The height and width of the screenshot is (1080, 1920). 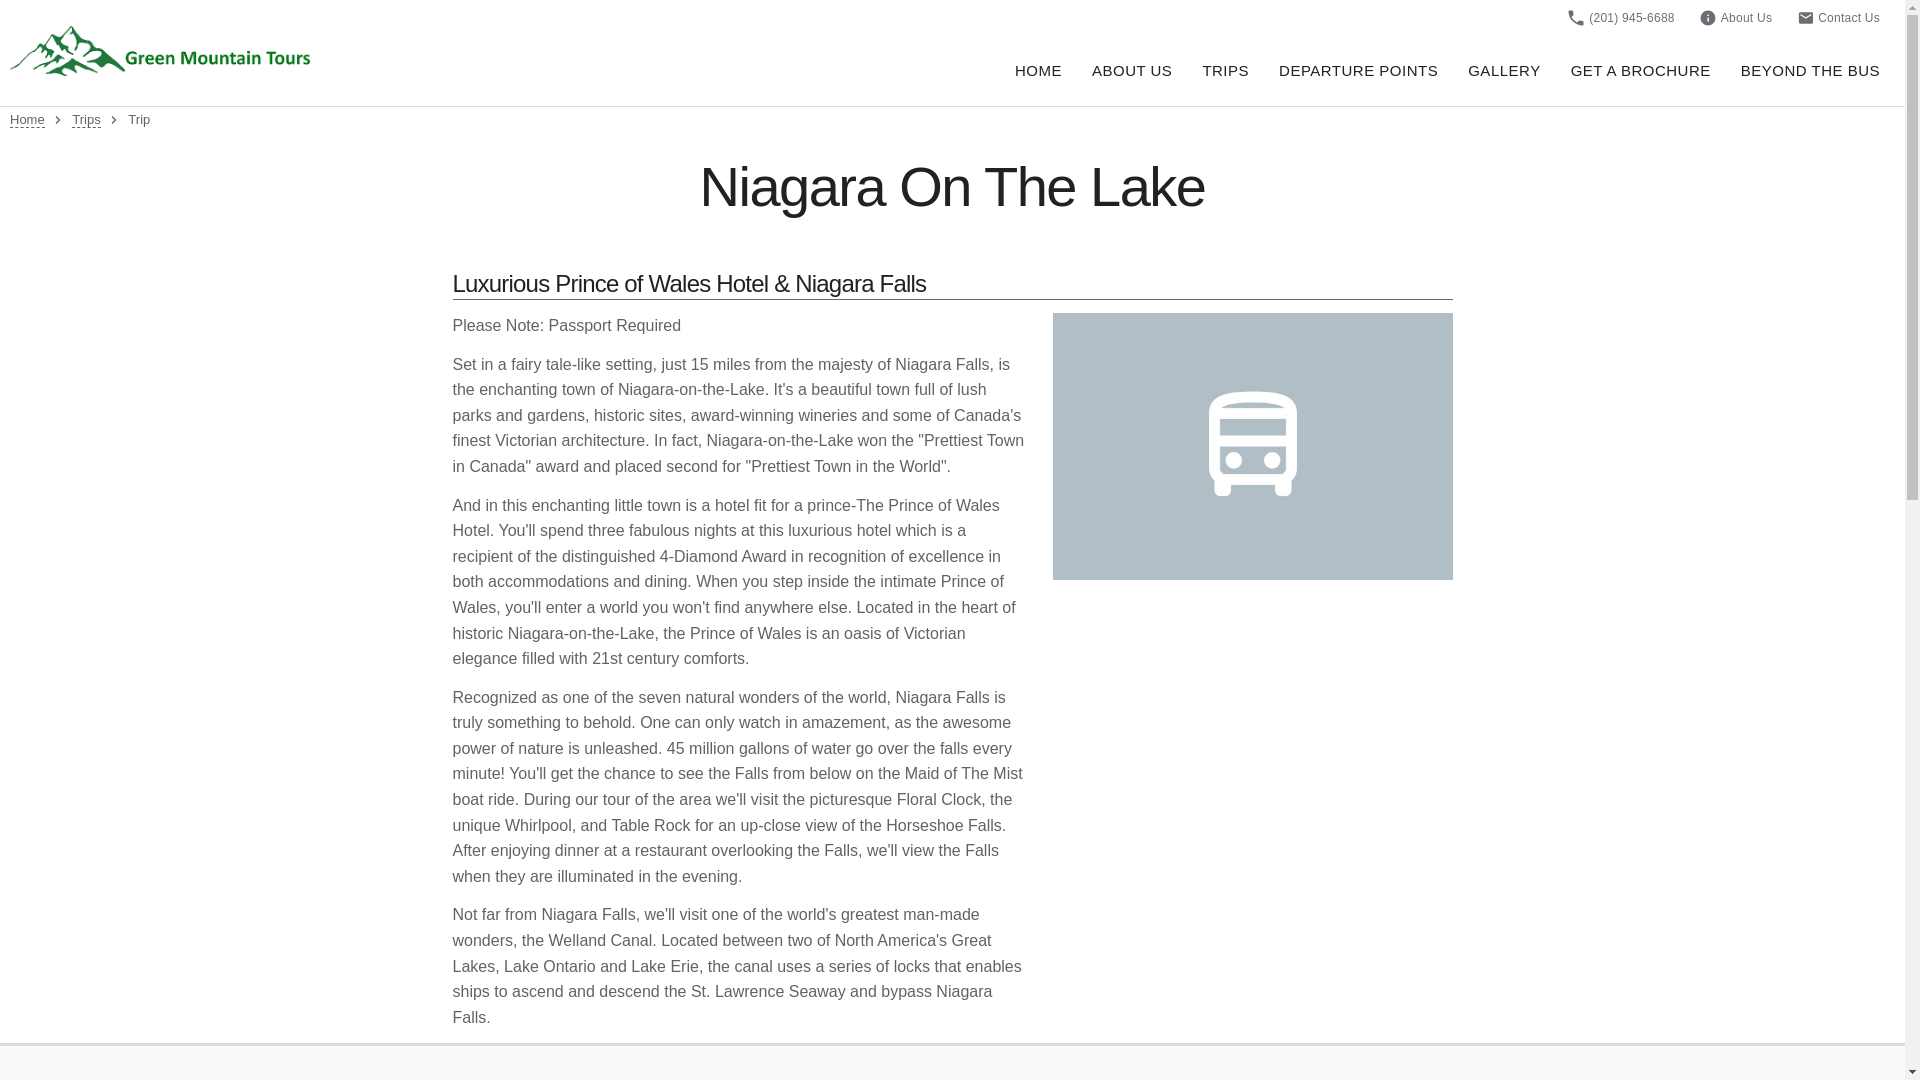 I want to click on ABOUT US, so click(x=1144, y=70).